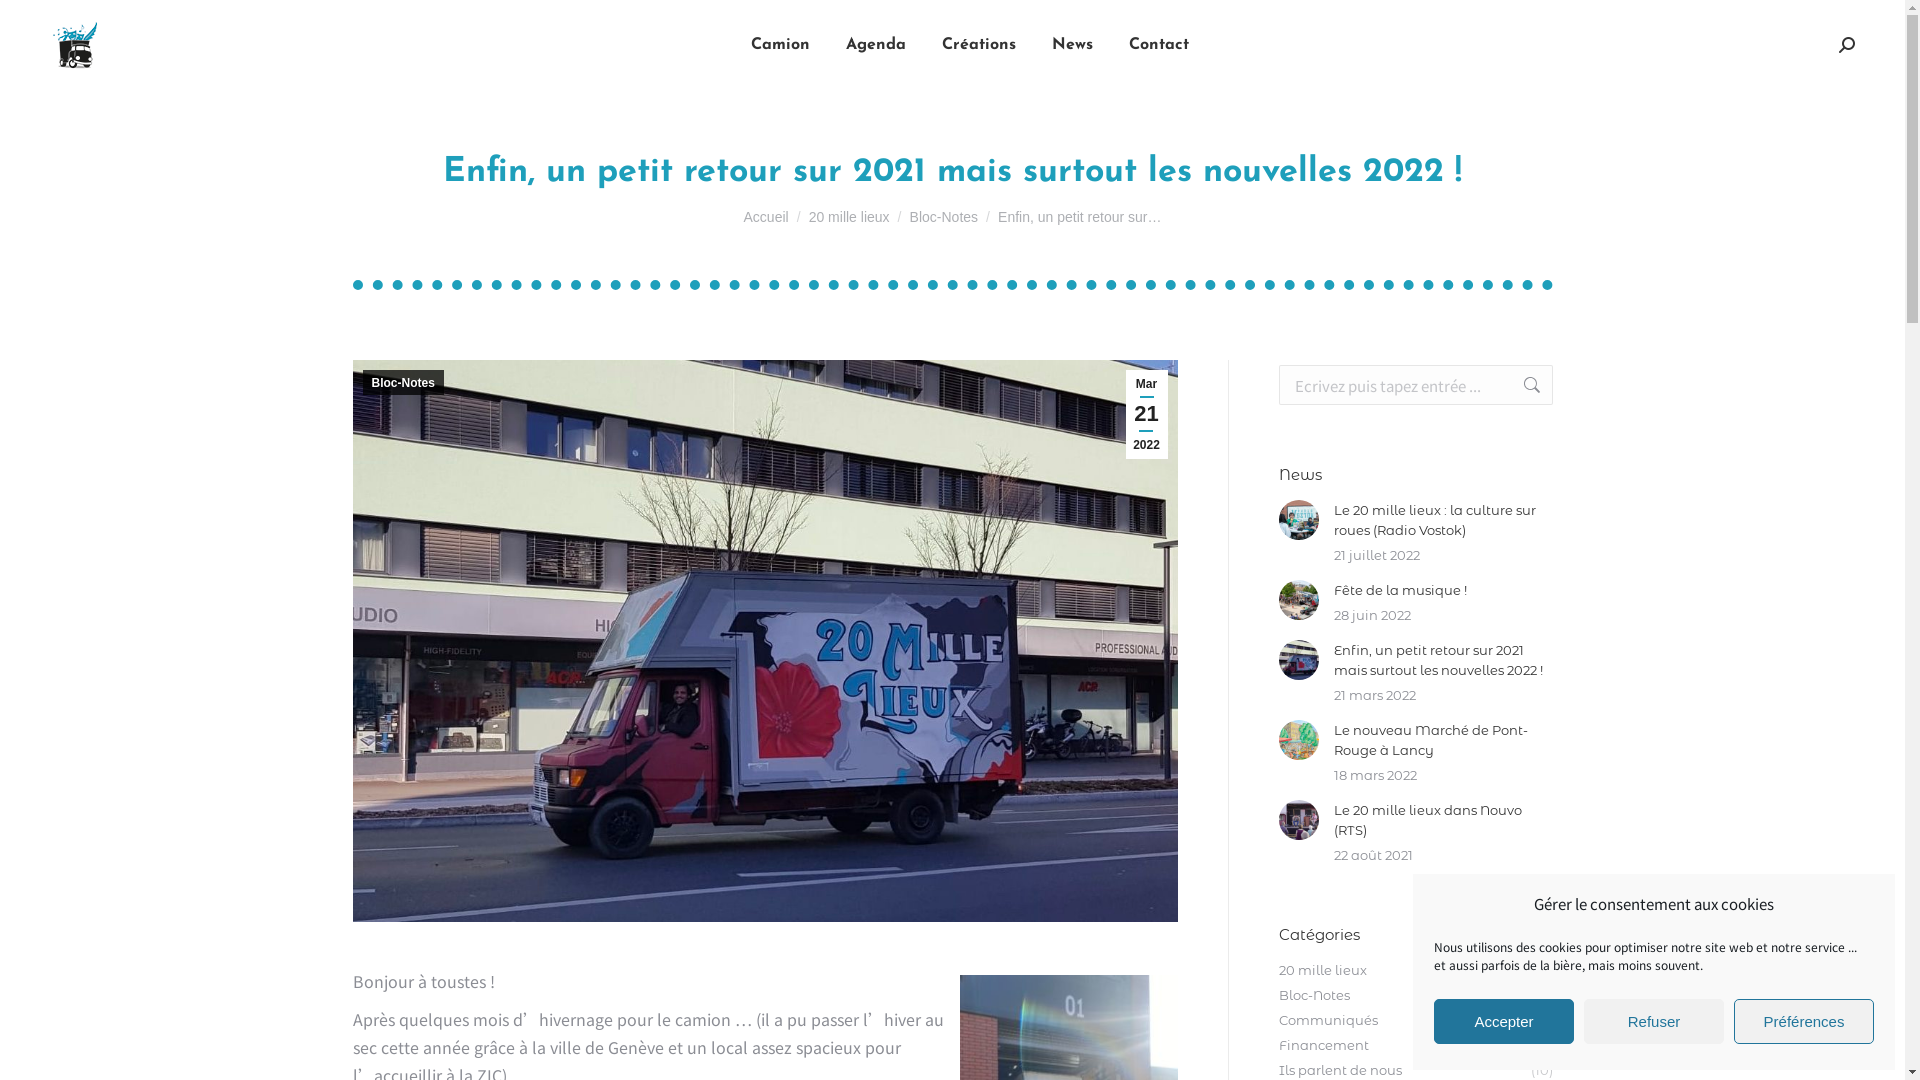 This screenshot has width=1920, height=1080. What do you see at coordinates (944, 217) in the screenshot?
I see `Bloc-Notes` at bounding box center [944, 217].